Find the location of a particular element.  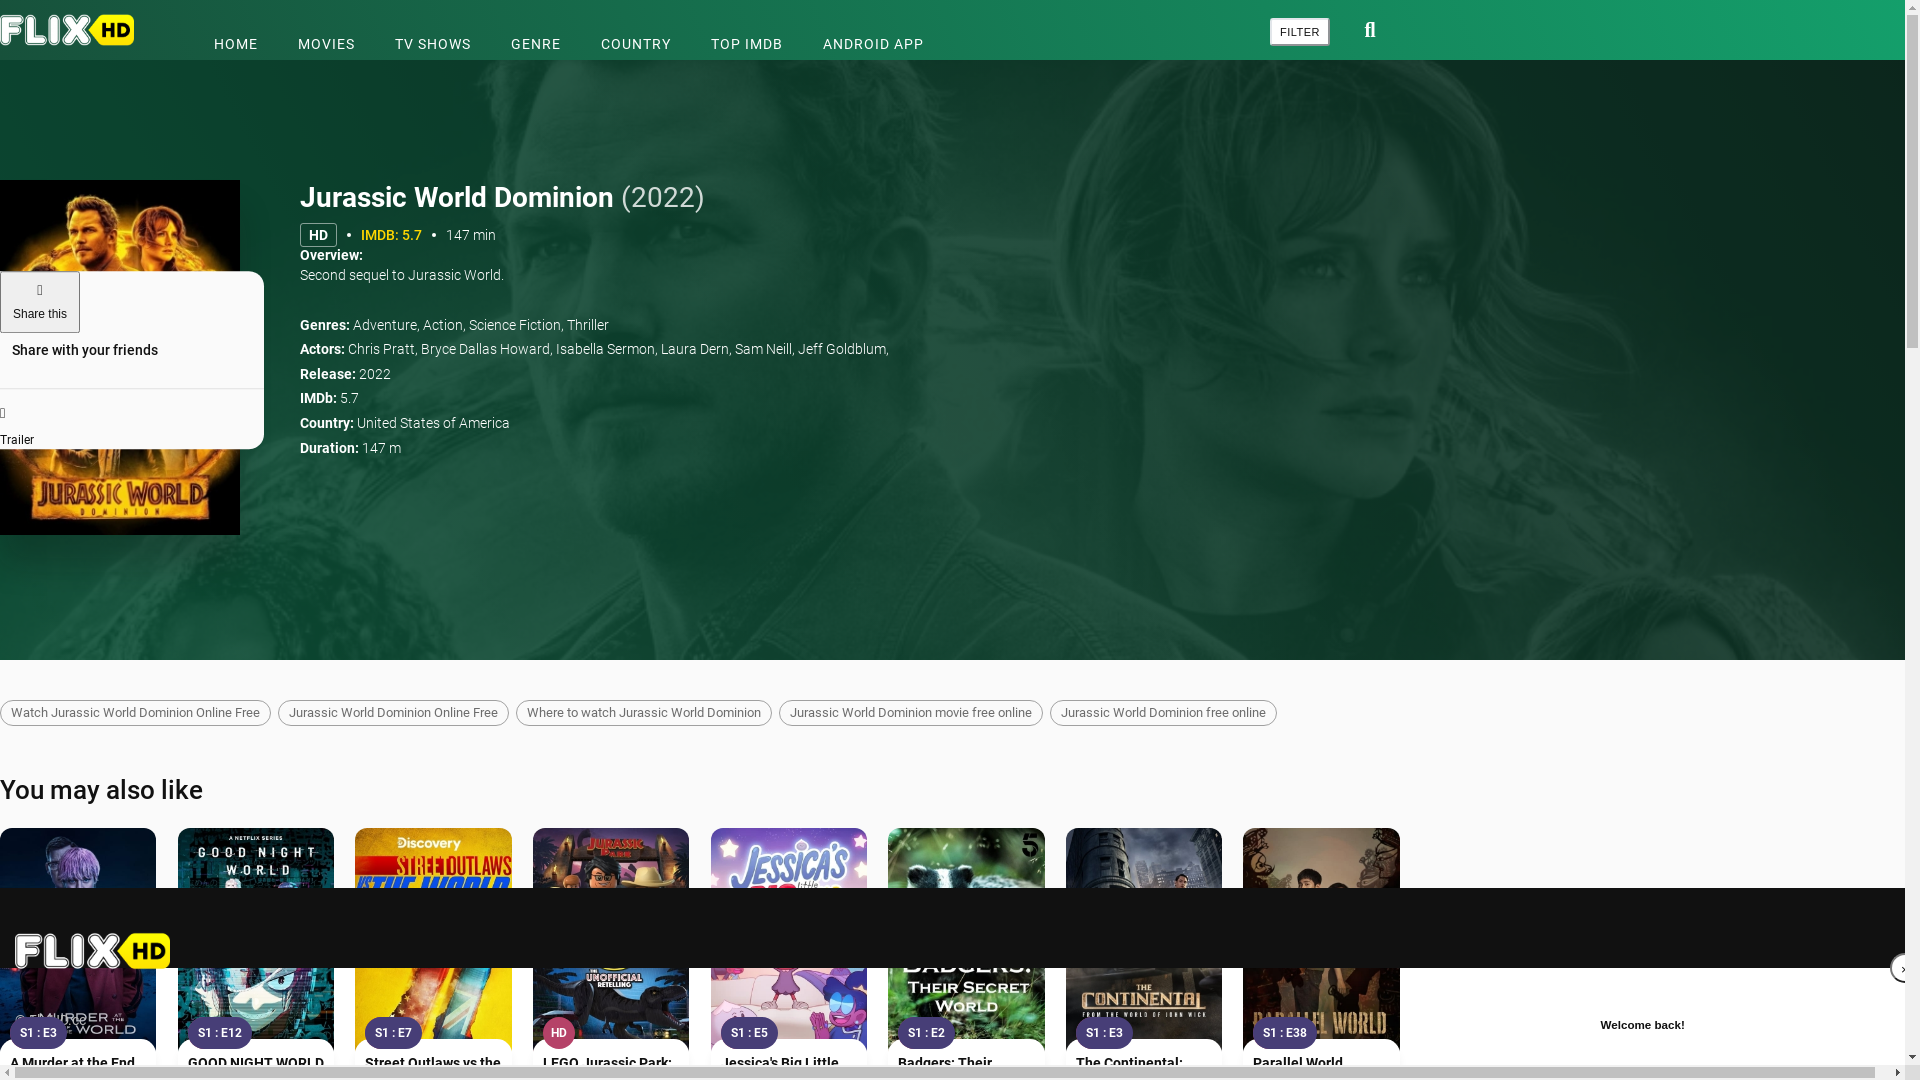

Trailer is located at coordinates (132, 419).